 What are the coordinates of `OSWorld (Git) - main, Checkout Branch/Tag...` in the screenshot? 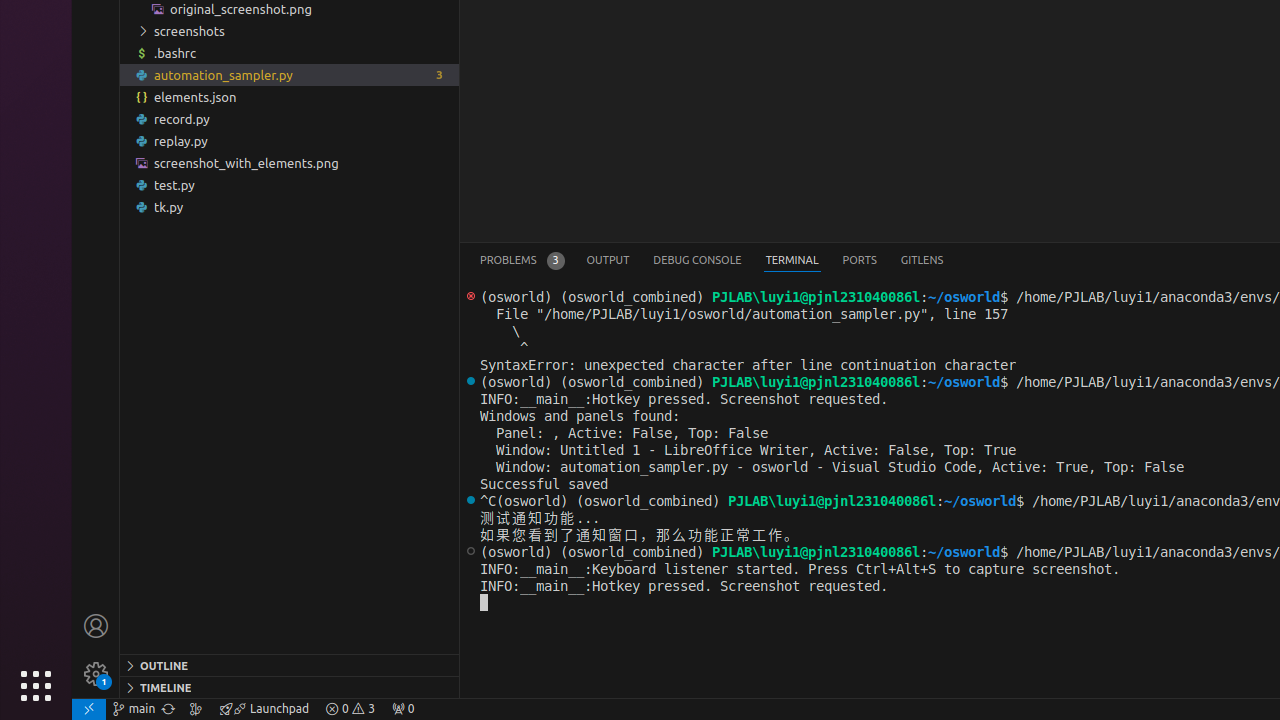 It's located at (134, 709).